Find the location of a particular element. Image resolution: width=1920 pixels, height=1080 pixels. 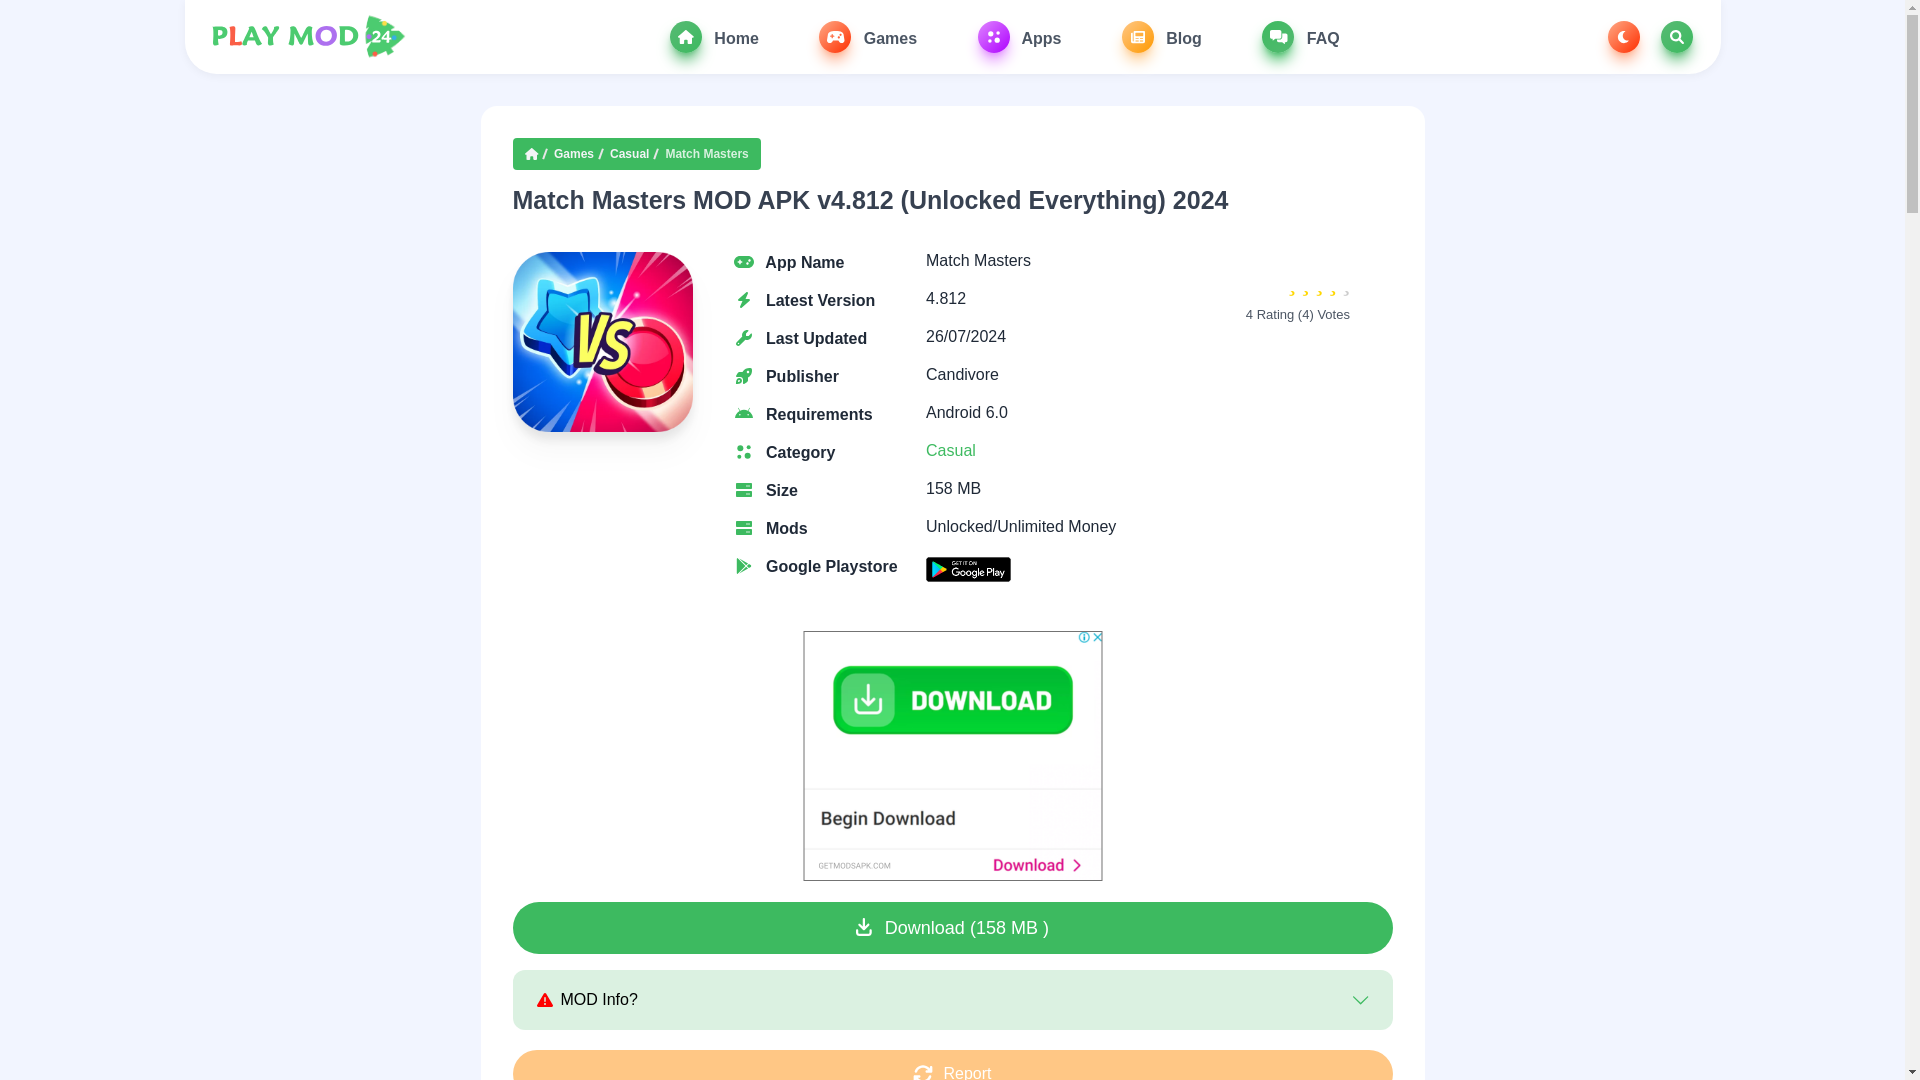

Casual is located at coordinates (950, 450).